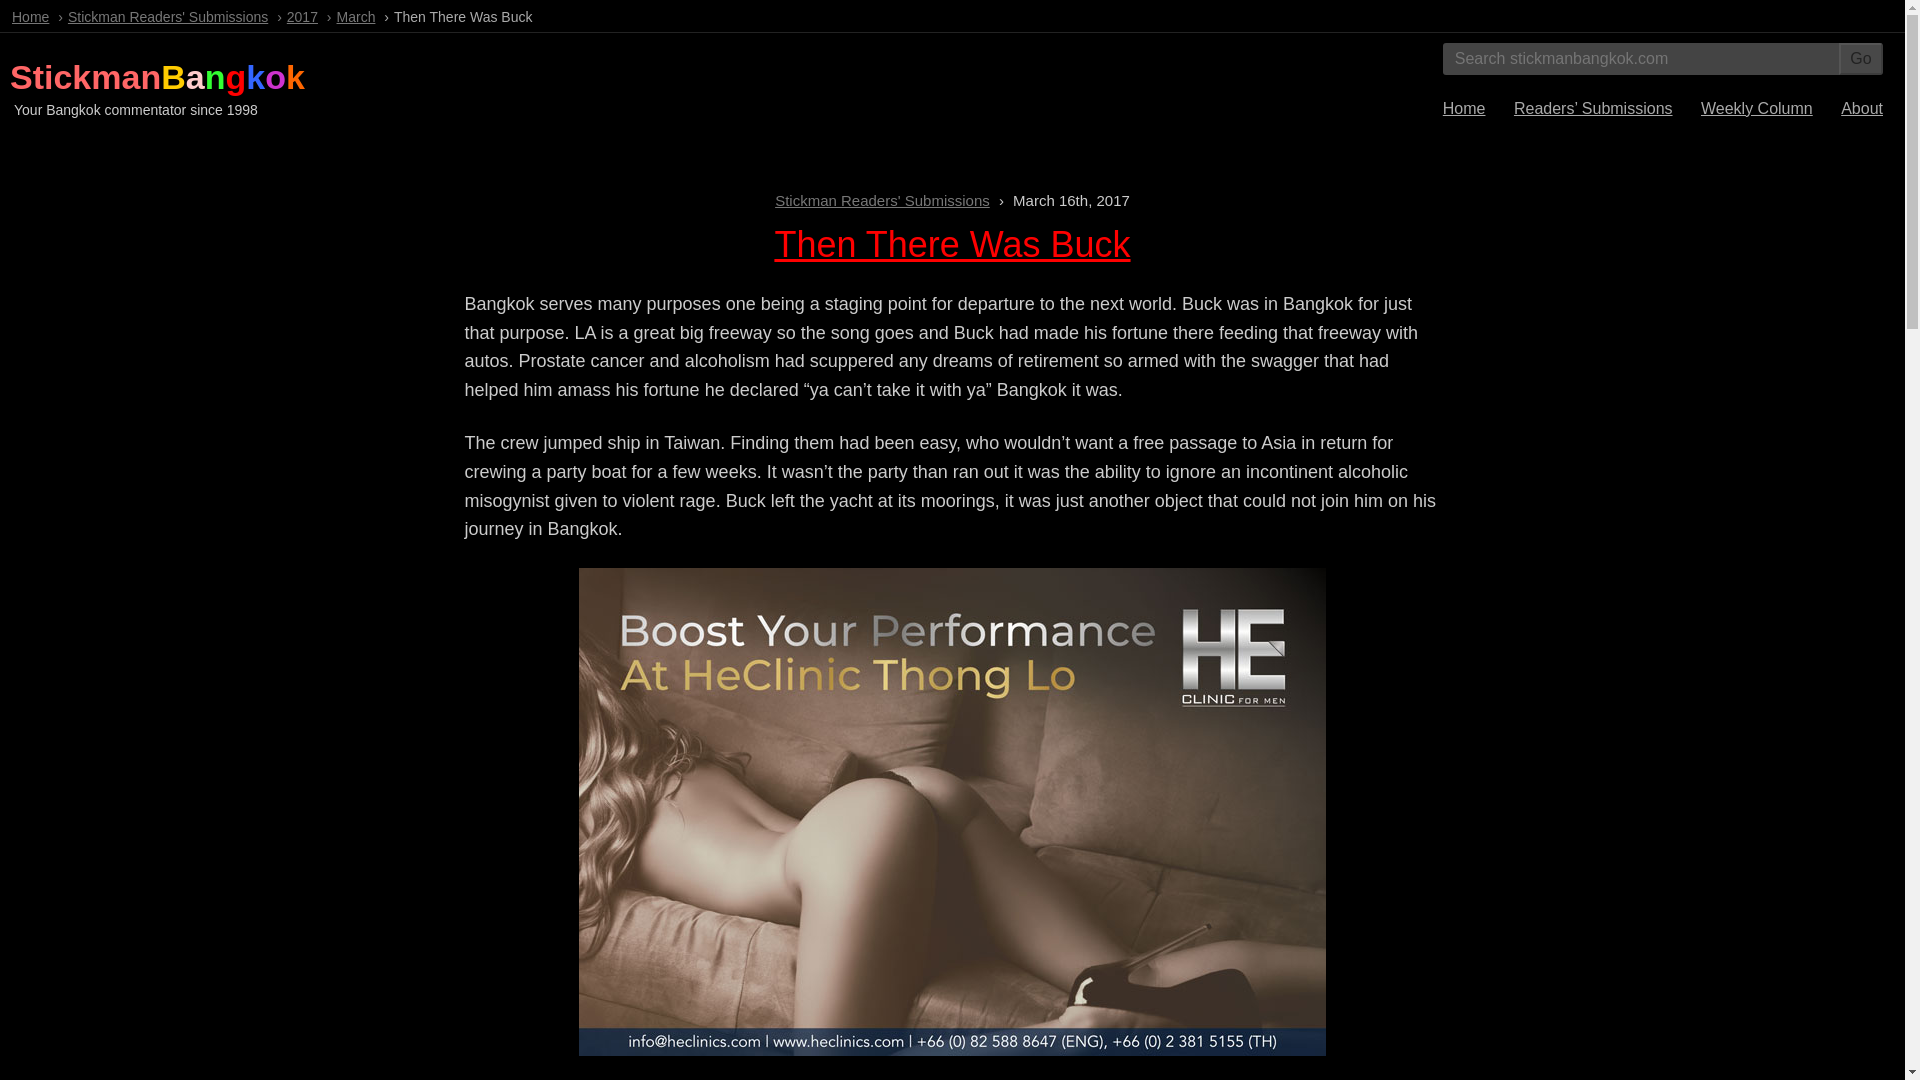 The width and height of the screenshot is (1920, 1080). Describe the element at coordinates (168, 16) in the screenshot. I see `Stickman Readers' Submissions` at that location.